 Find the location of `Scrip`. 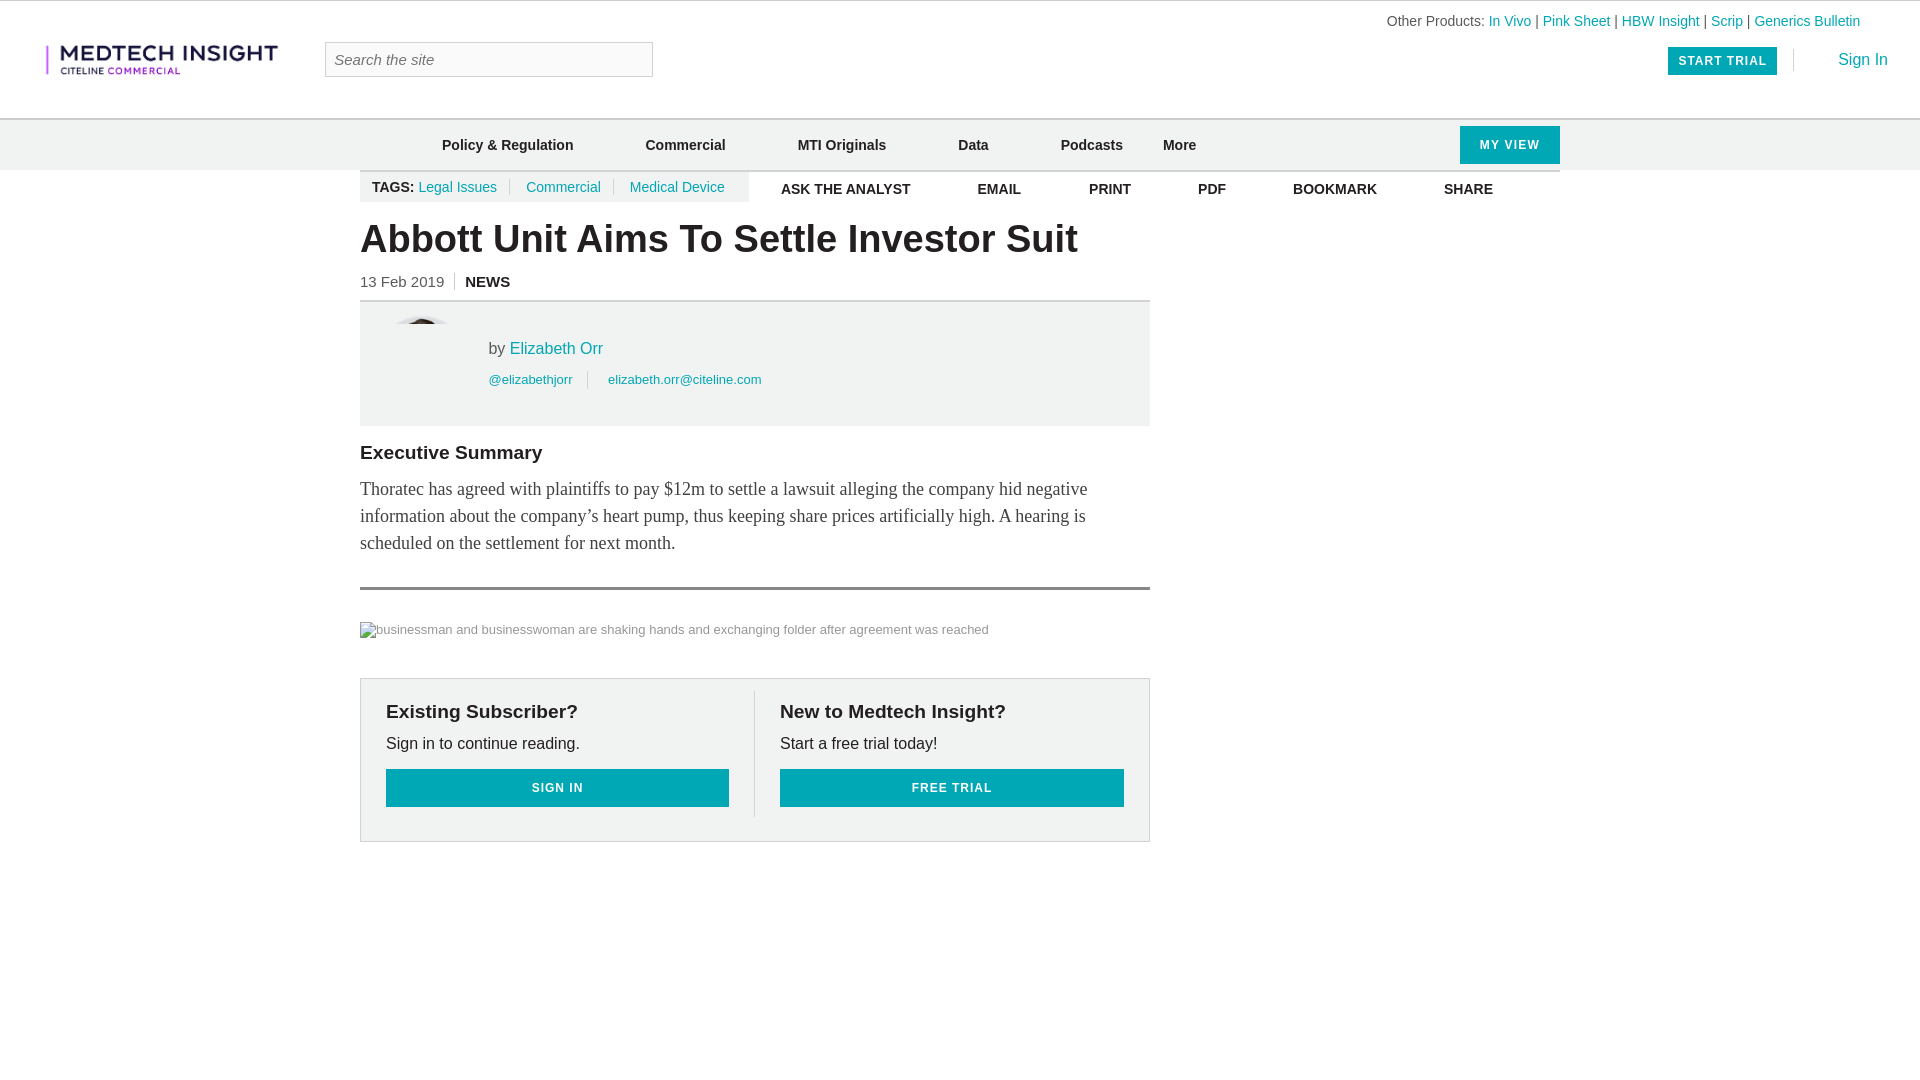

Scrip is located at coordinates (1726, 20).